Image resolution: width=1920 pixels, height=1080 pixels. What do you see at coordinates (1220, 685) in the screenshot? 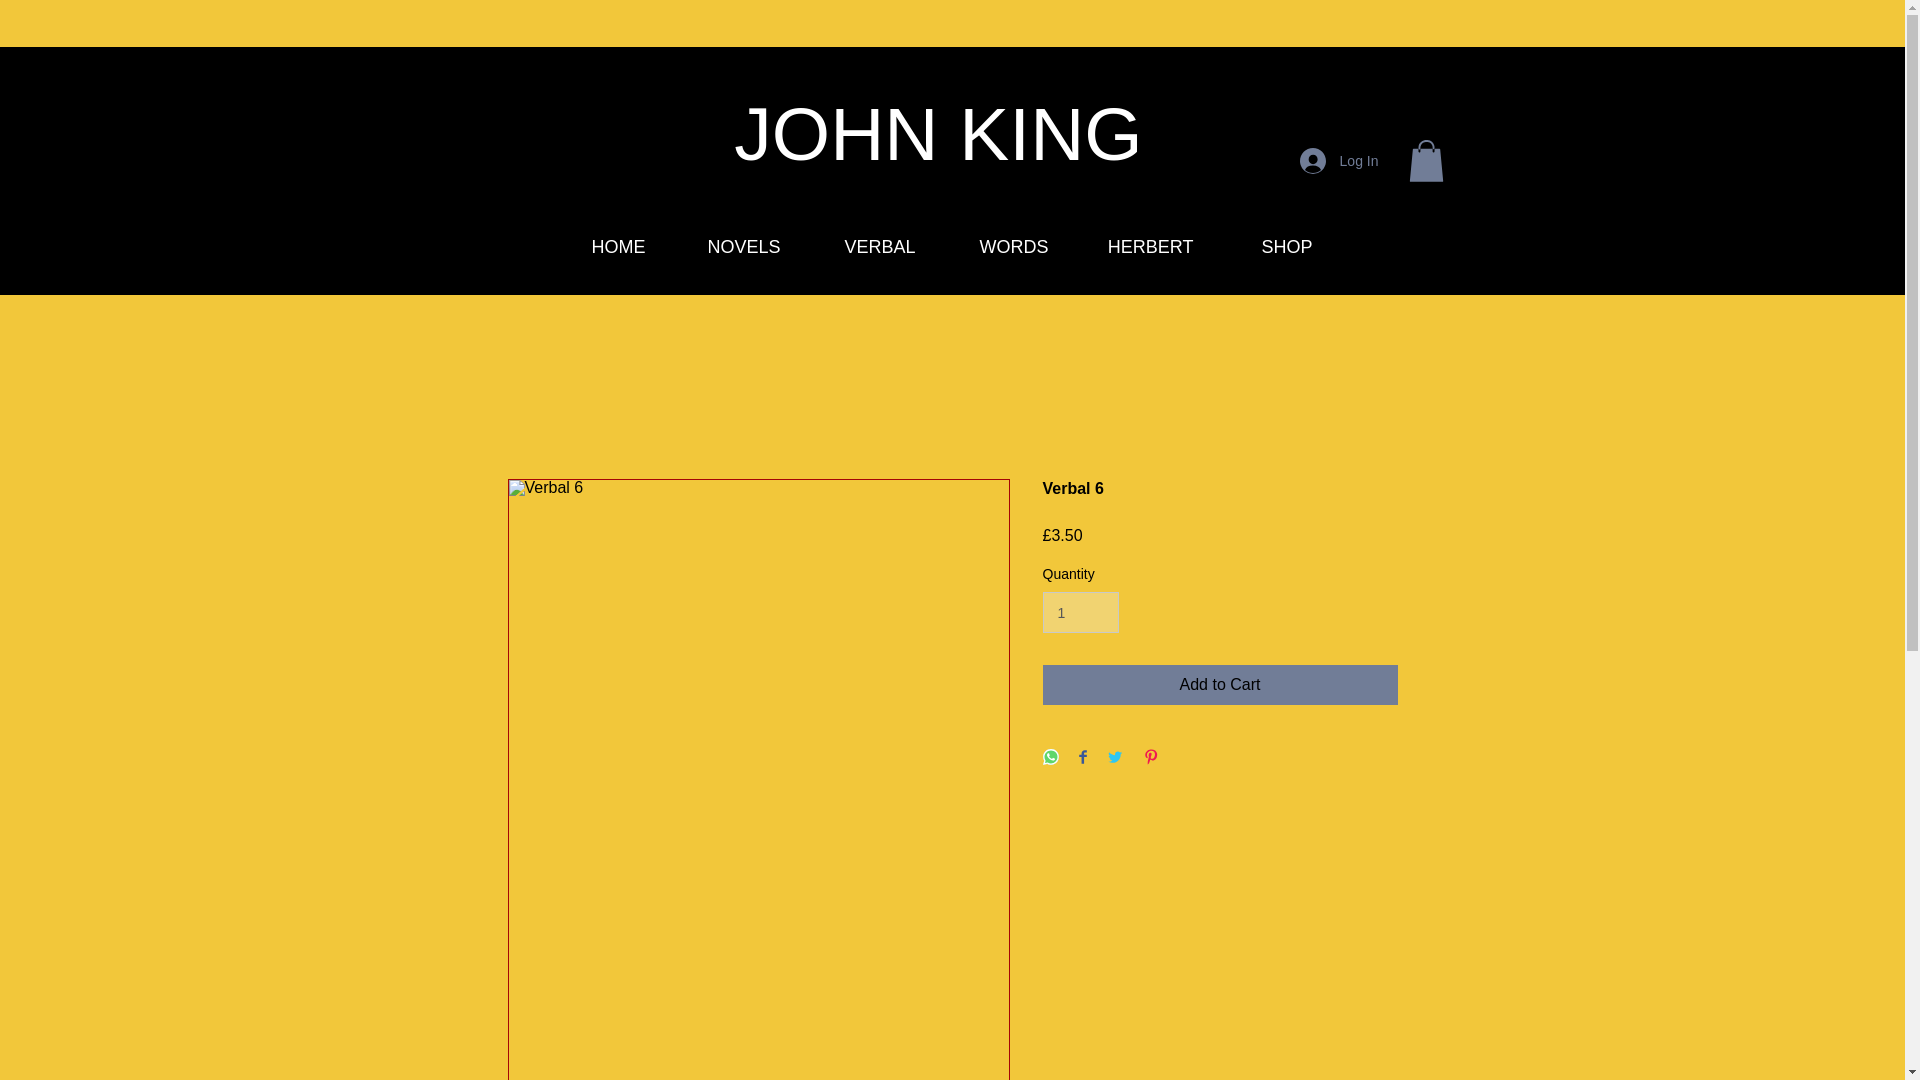
I see `Add to Cart` at bounding box center [1220, 685].